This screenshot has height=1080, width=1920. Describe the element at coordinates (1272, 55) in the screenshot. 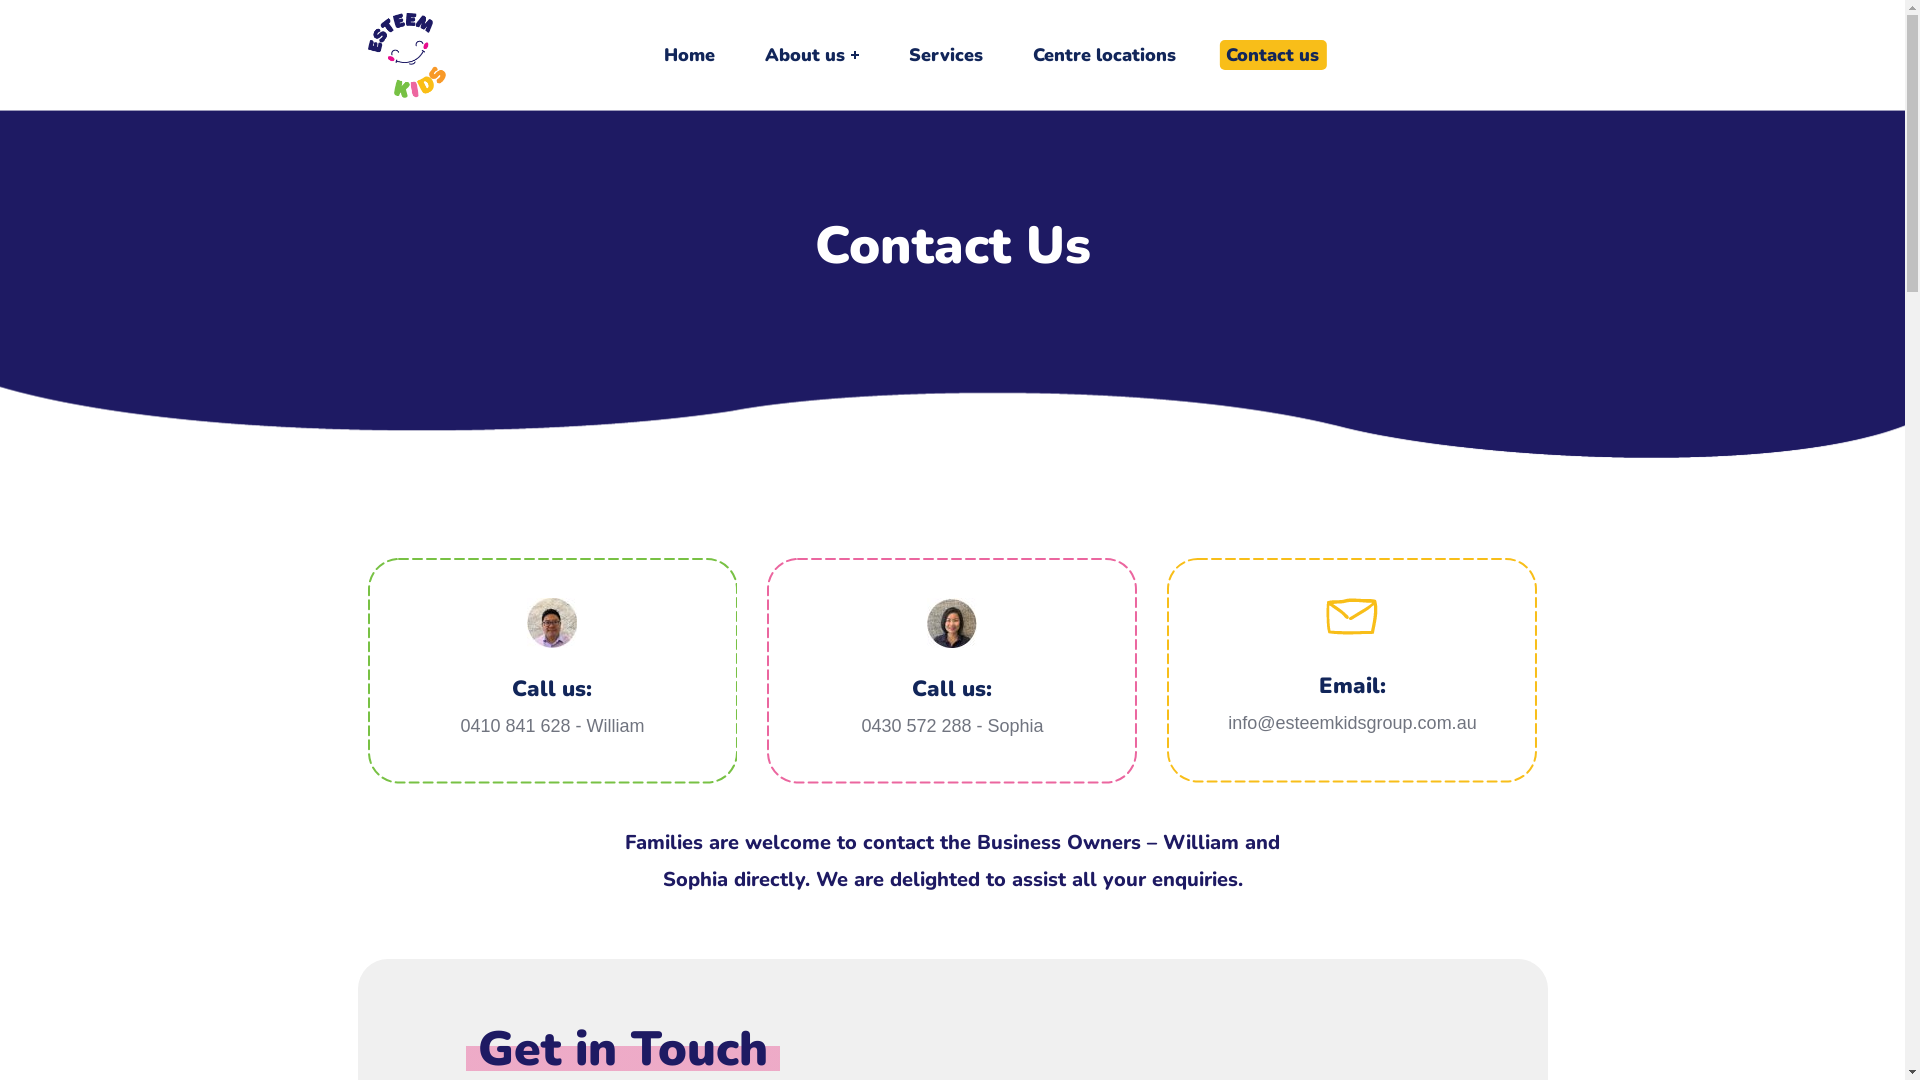

I see `Contact us` at that location.